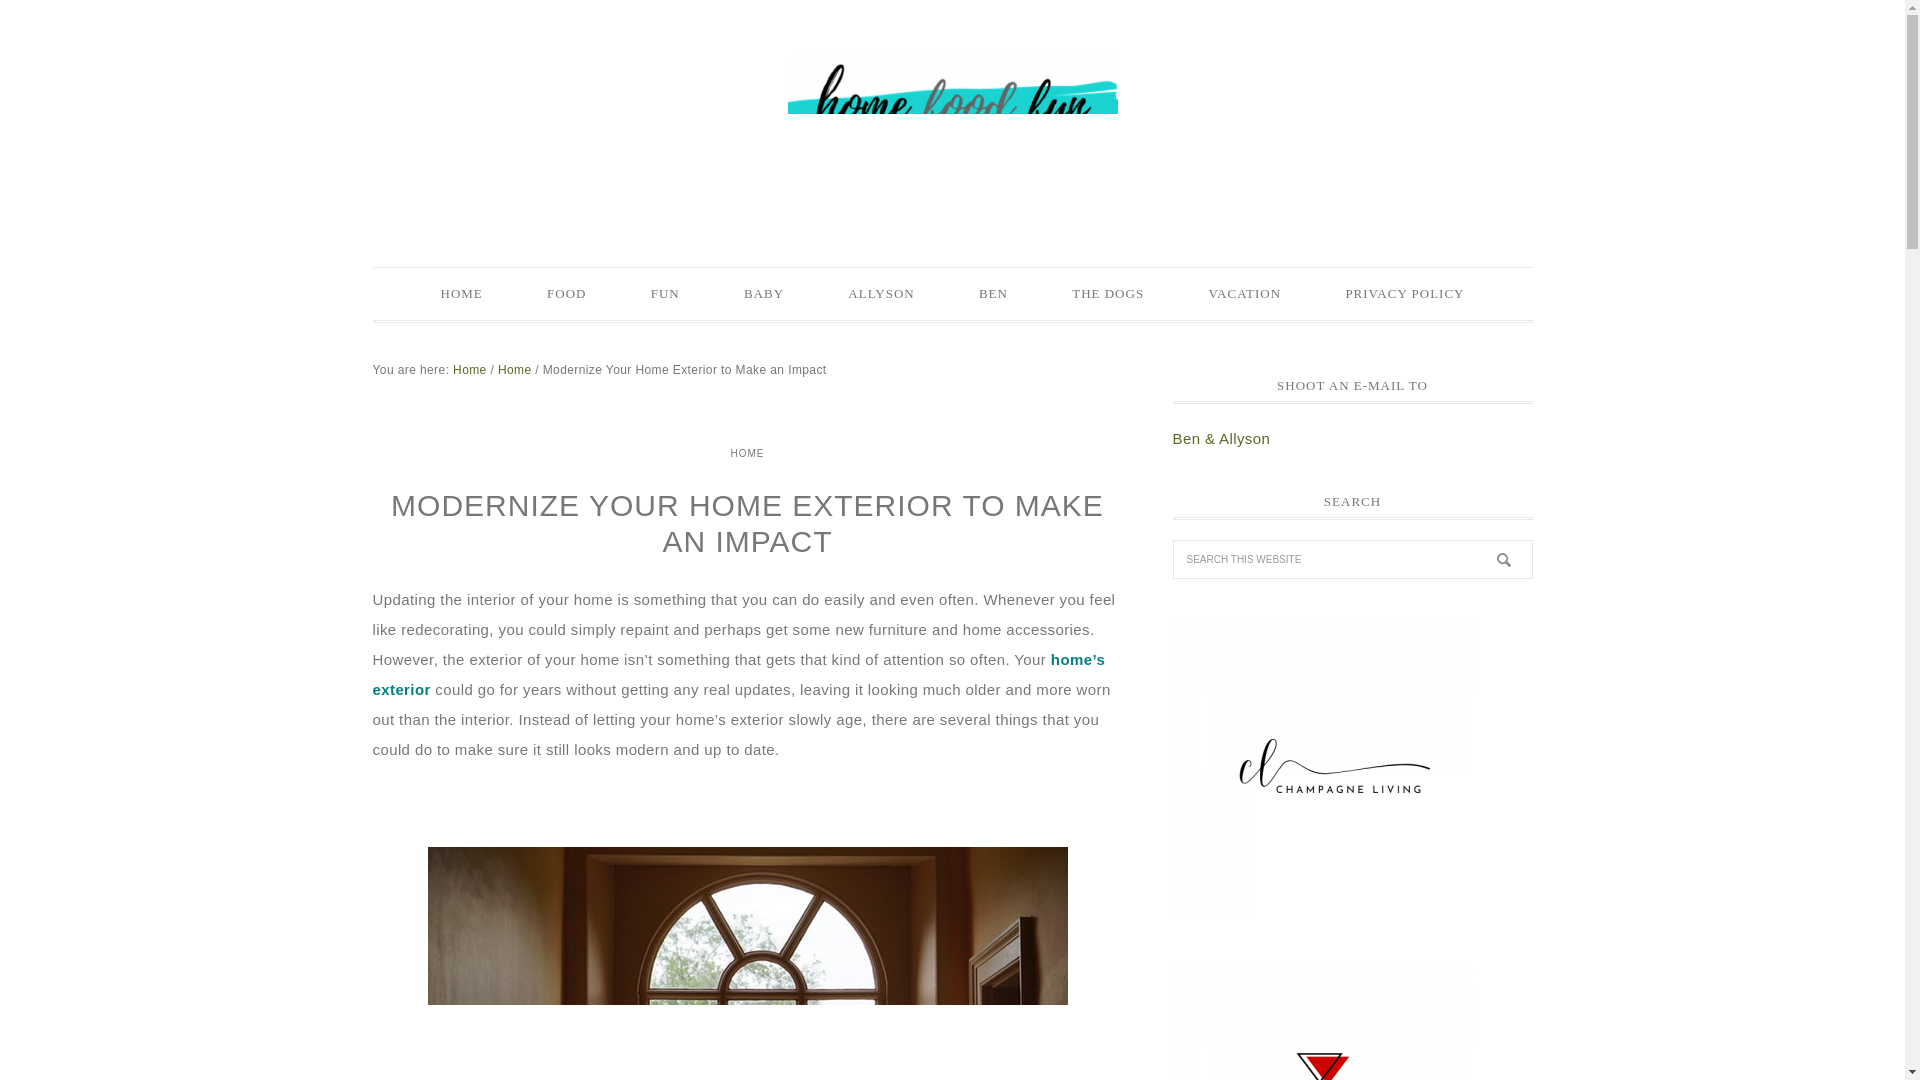  Describe the element at coordinates (880, 293) in the screenshot. I see `ALLYSON` at that location.